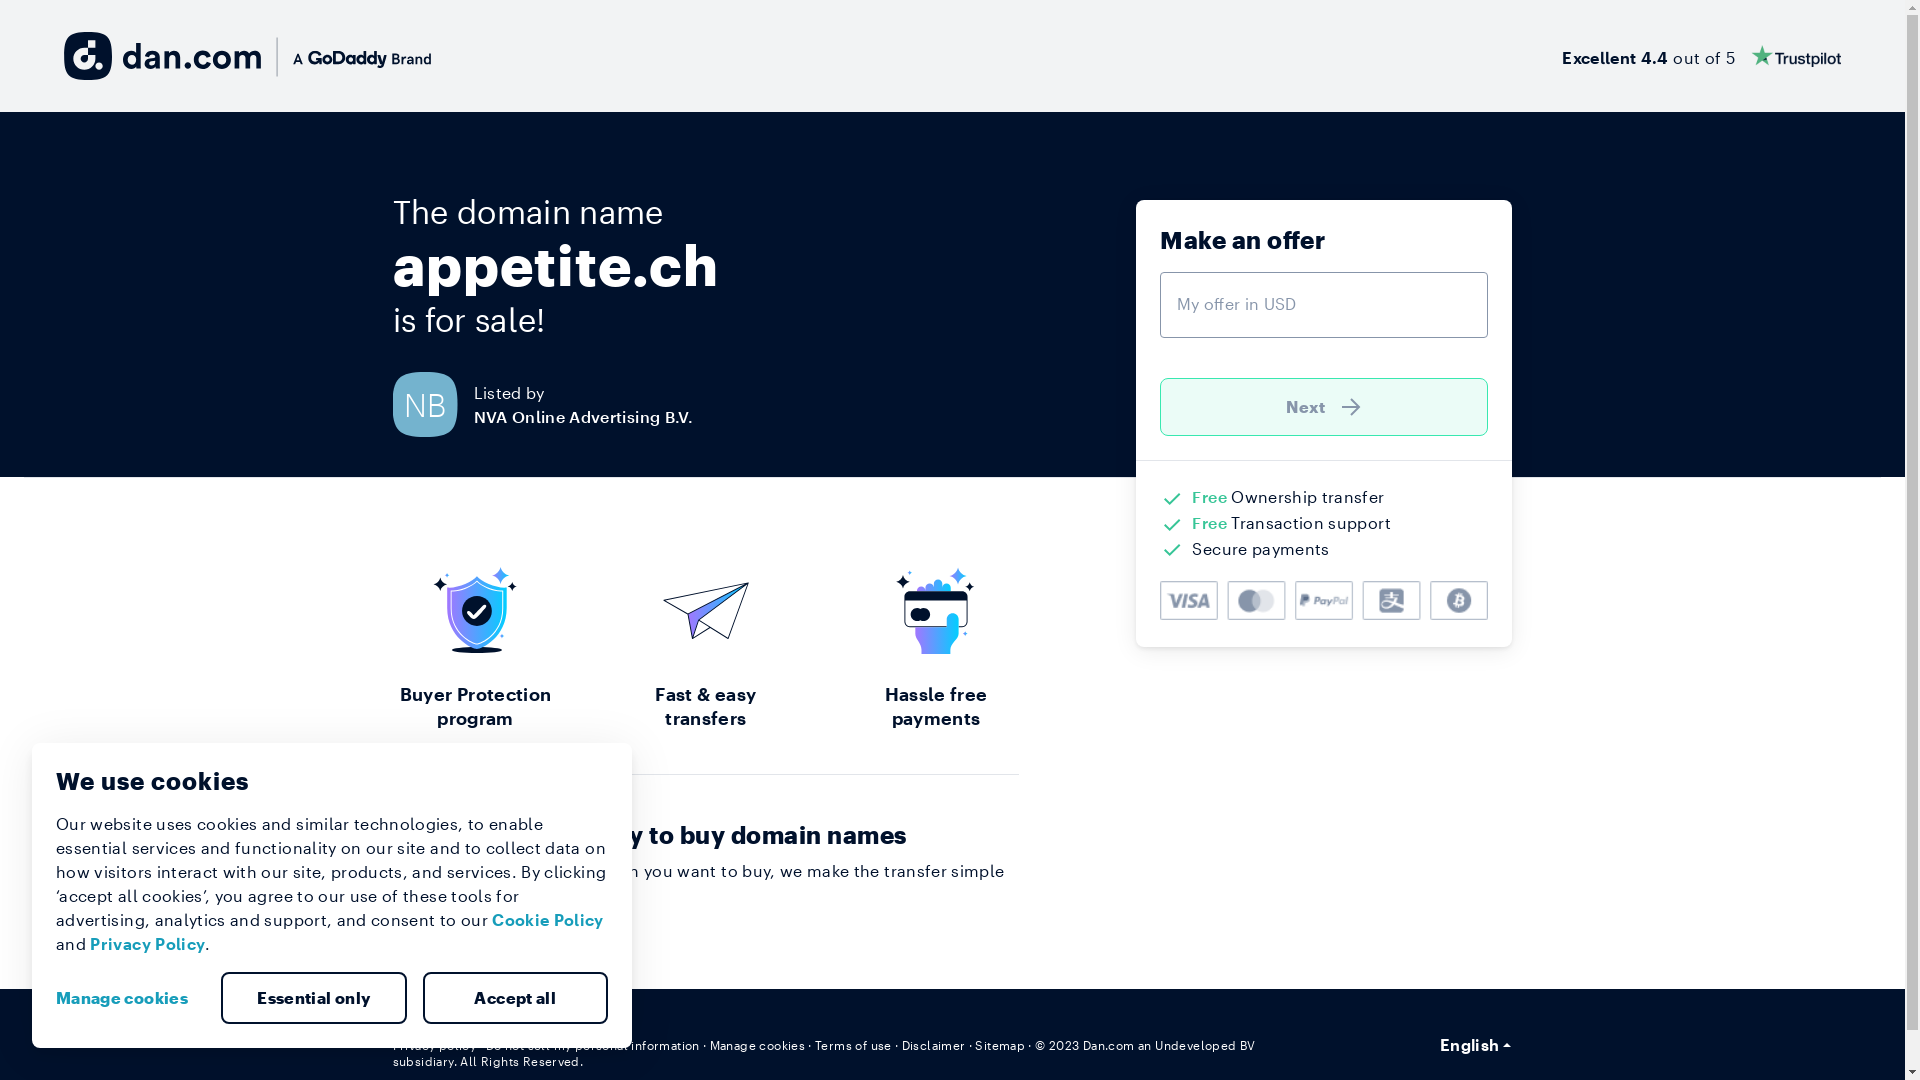  What do you see at coordinates (548, 920) in the screenshot?
I see `Cookie Policy` at bounding box center [548, 920].